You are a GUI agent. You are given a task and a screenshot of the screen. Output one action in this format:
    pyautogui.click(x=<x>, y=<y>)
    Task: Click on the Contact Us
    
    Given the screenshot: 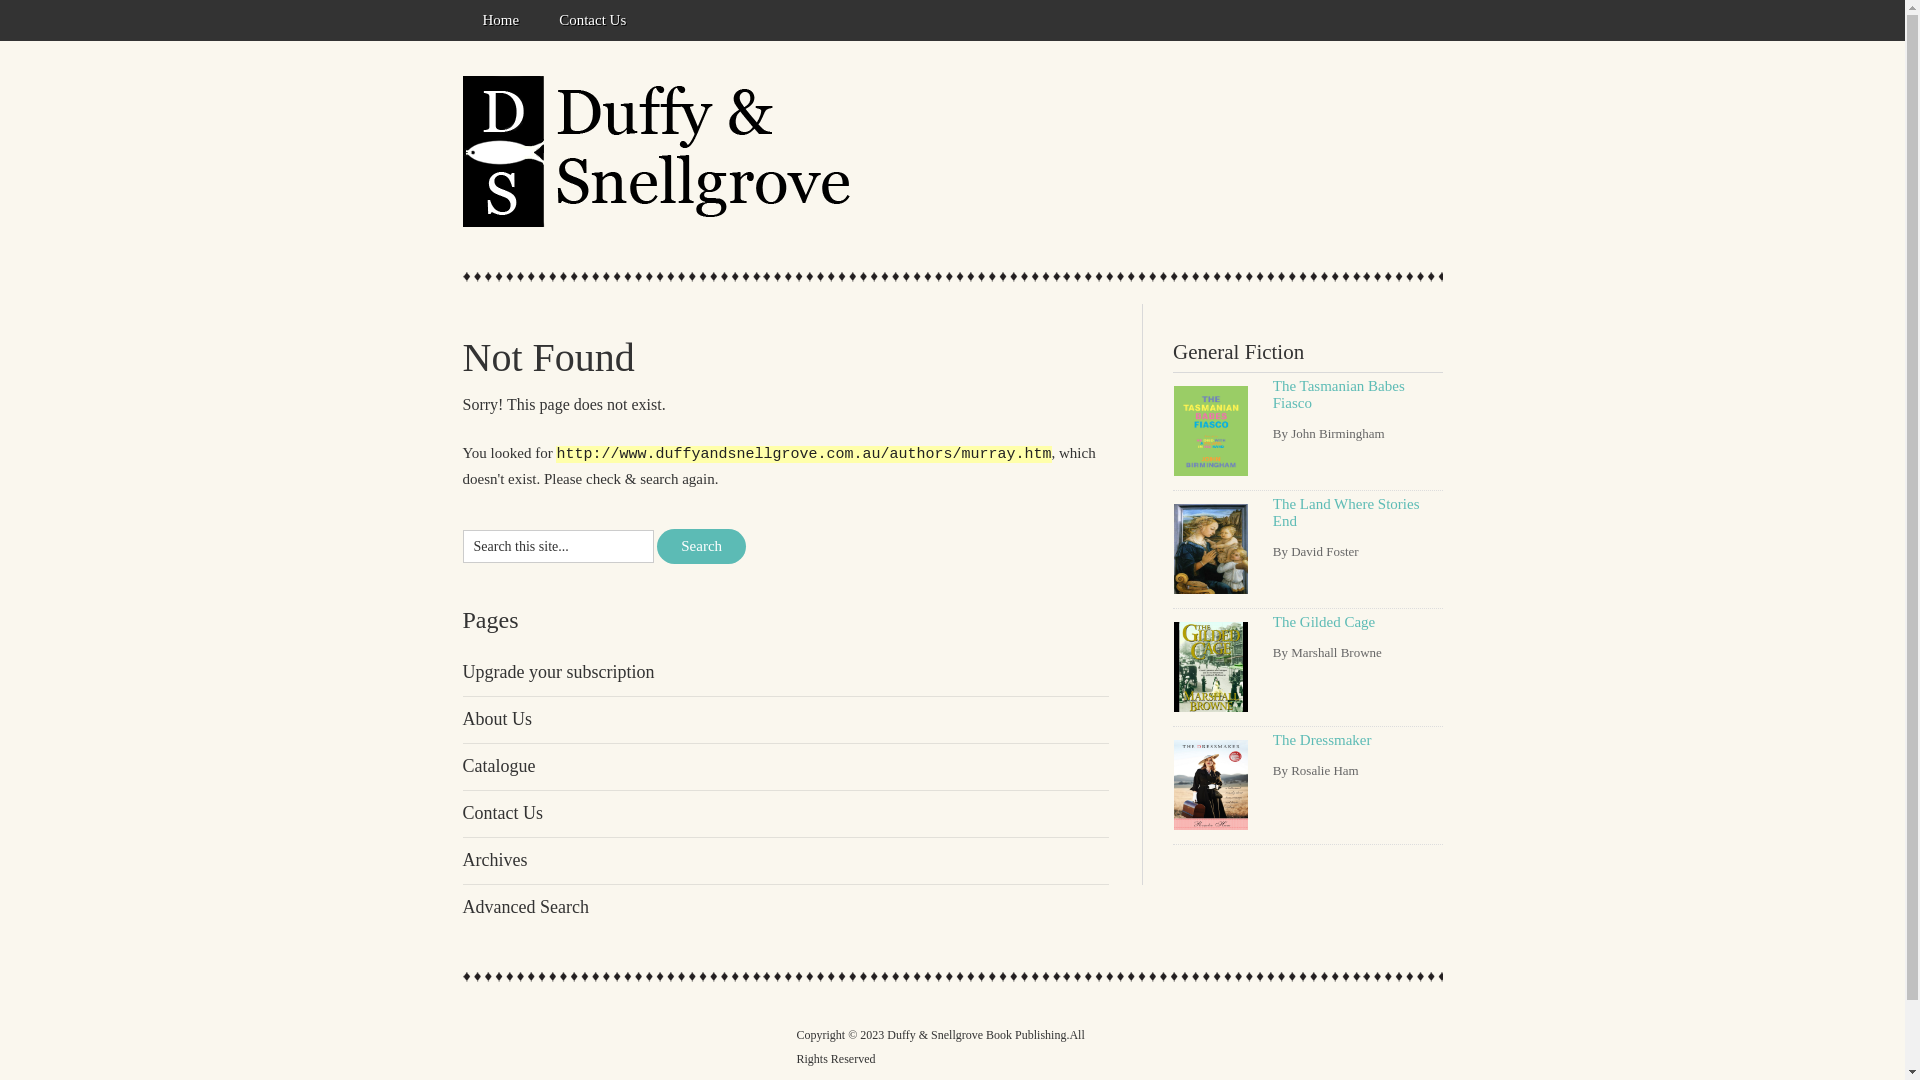 What is the action you would take?
    pyautogui.click(x=502, y=813)
    